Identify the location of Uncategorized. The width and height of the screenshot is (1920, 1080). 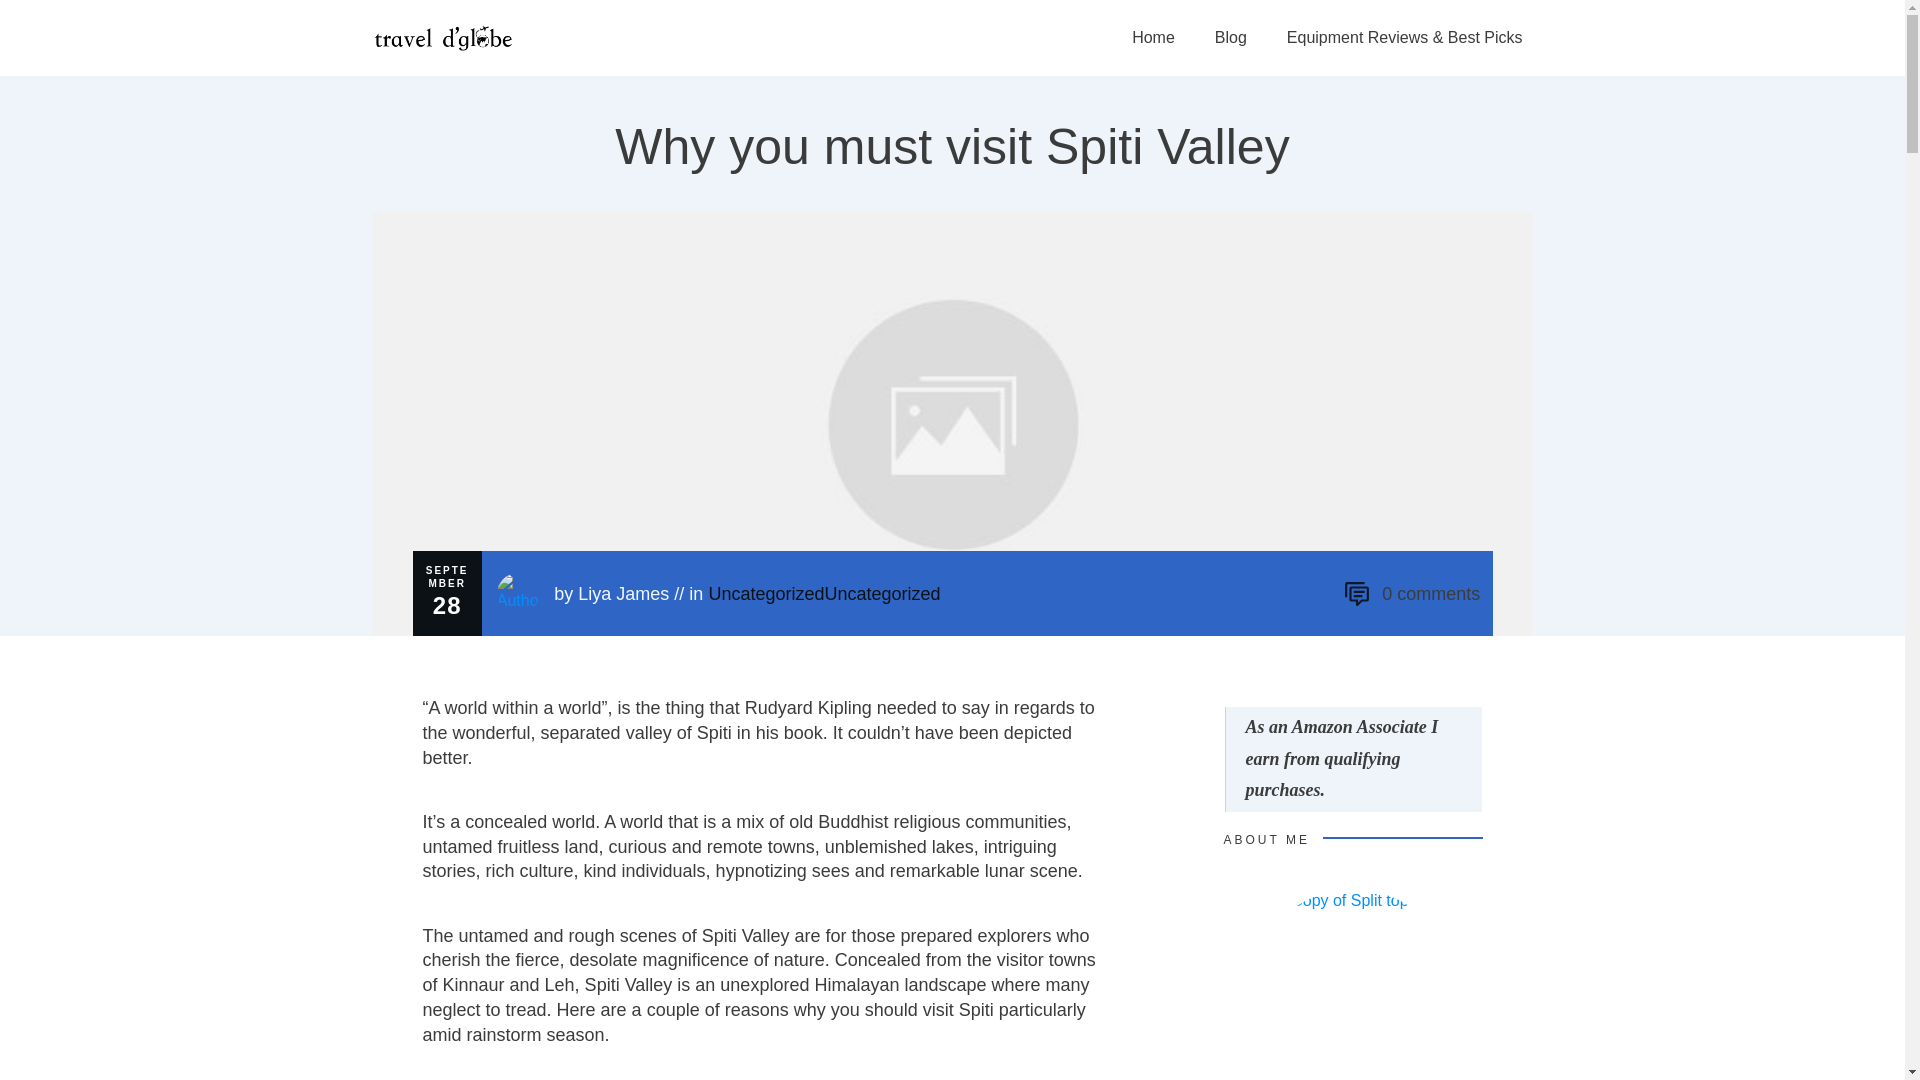
(882, 594).